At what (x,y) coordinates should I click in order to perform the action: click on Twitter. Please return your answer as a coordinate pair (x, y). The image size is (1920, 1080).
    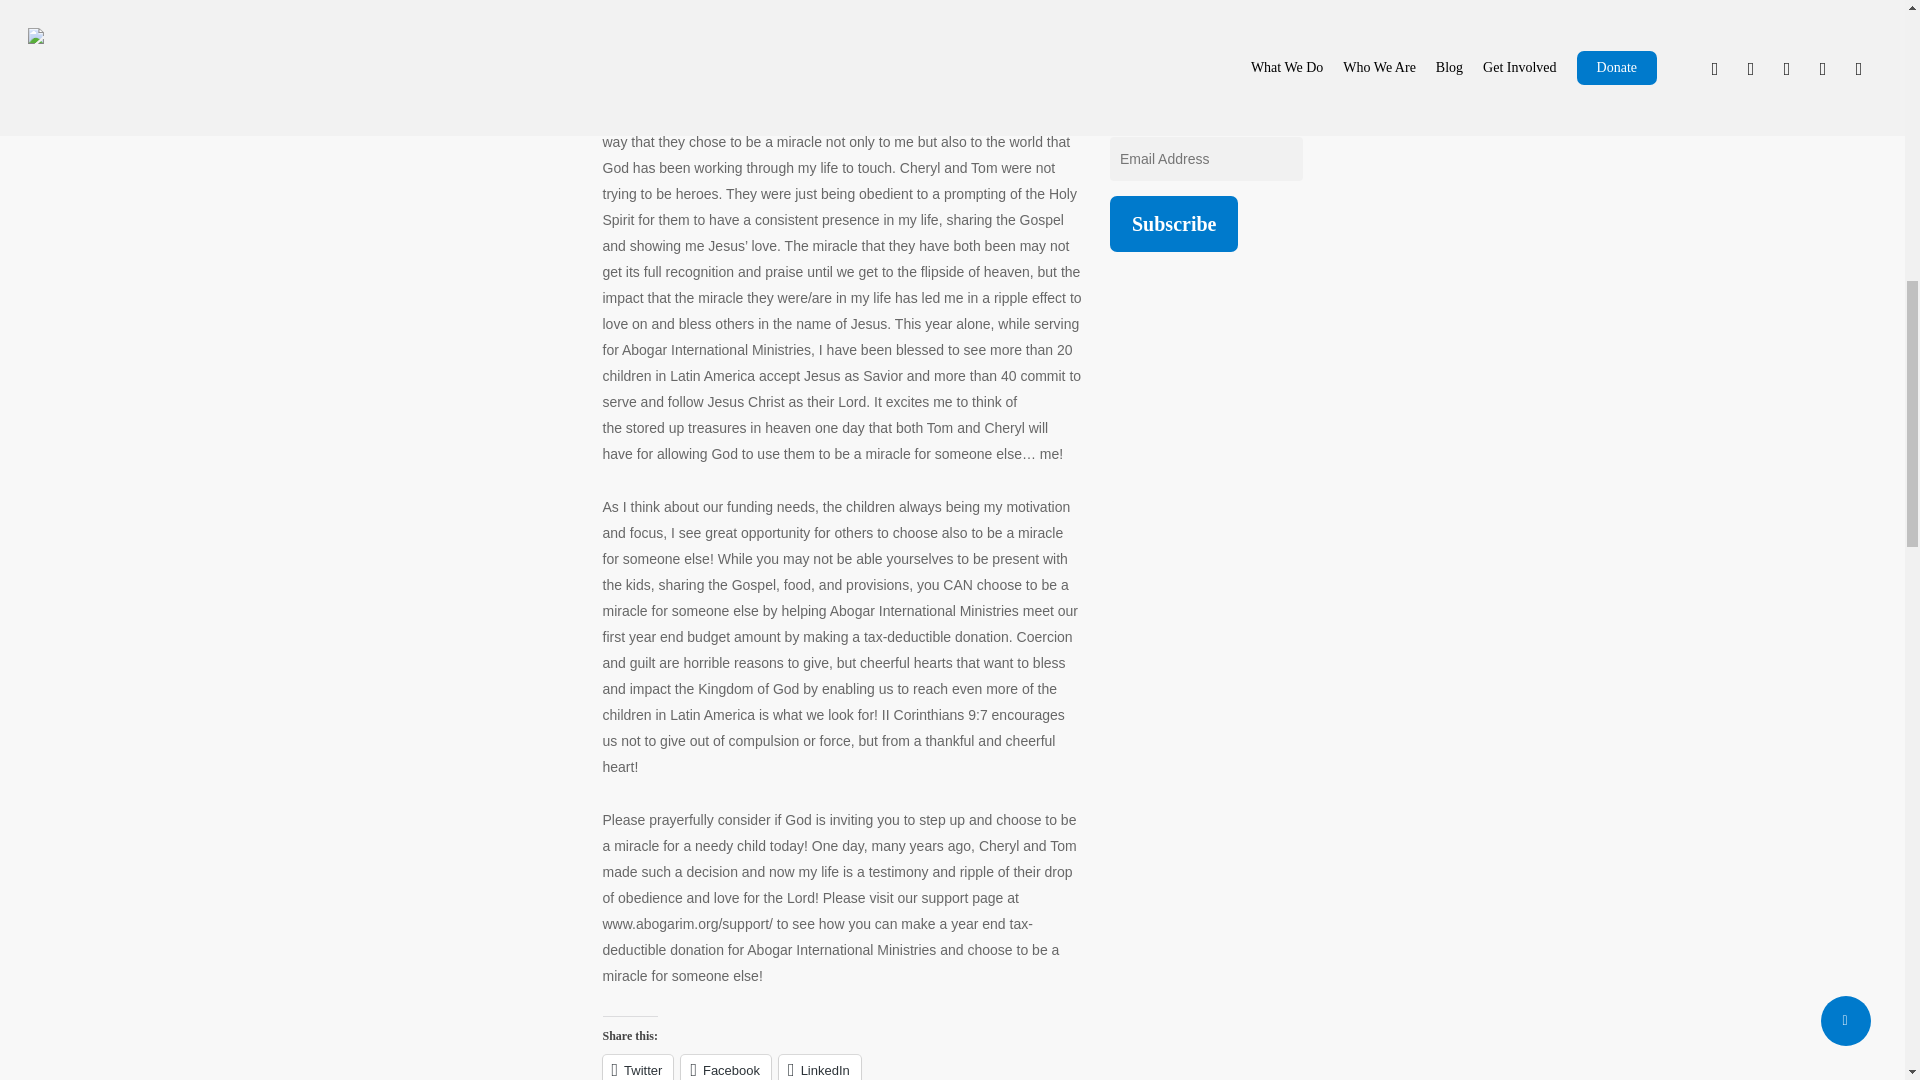
    Looking at the image, I should click on (638, 1068).